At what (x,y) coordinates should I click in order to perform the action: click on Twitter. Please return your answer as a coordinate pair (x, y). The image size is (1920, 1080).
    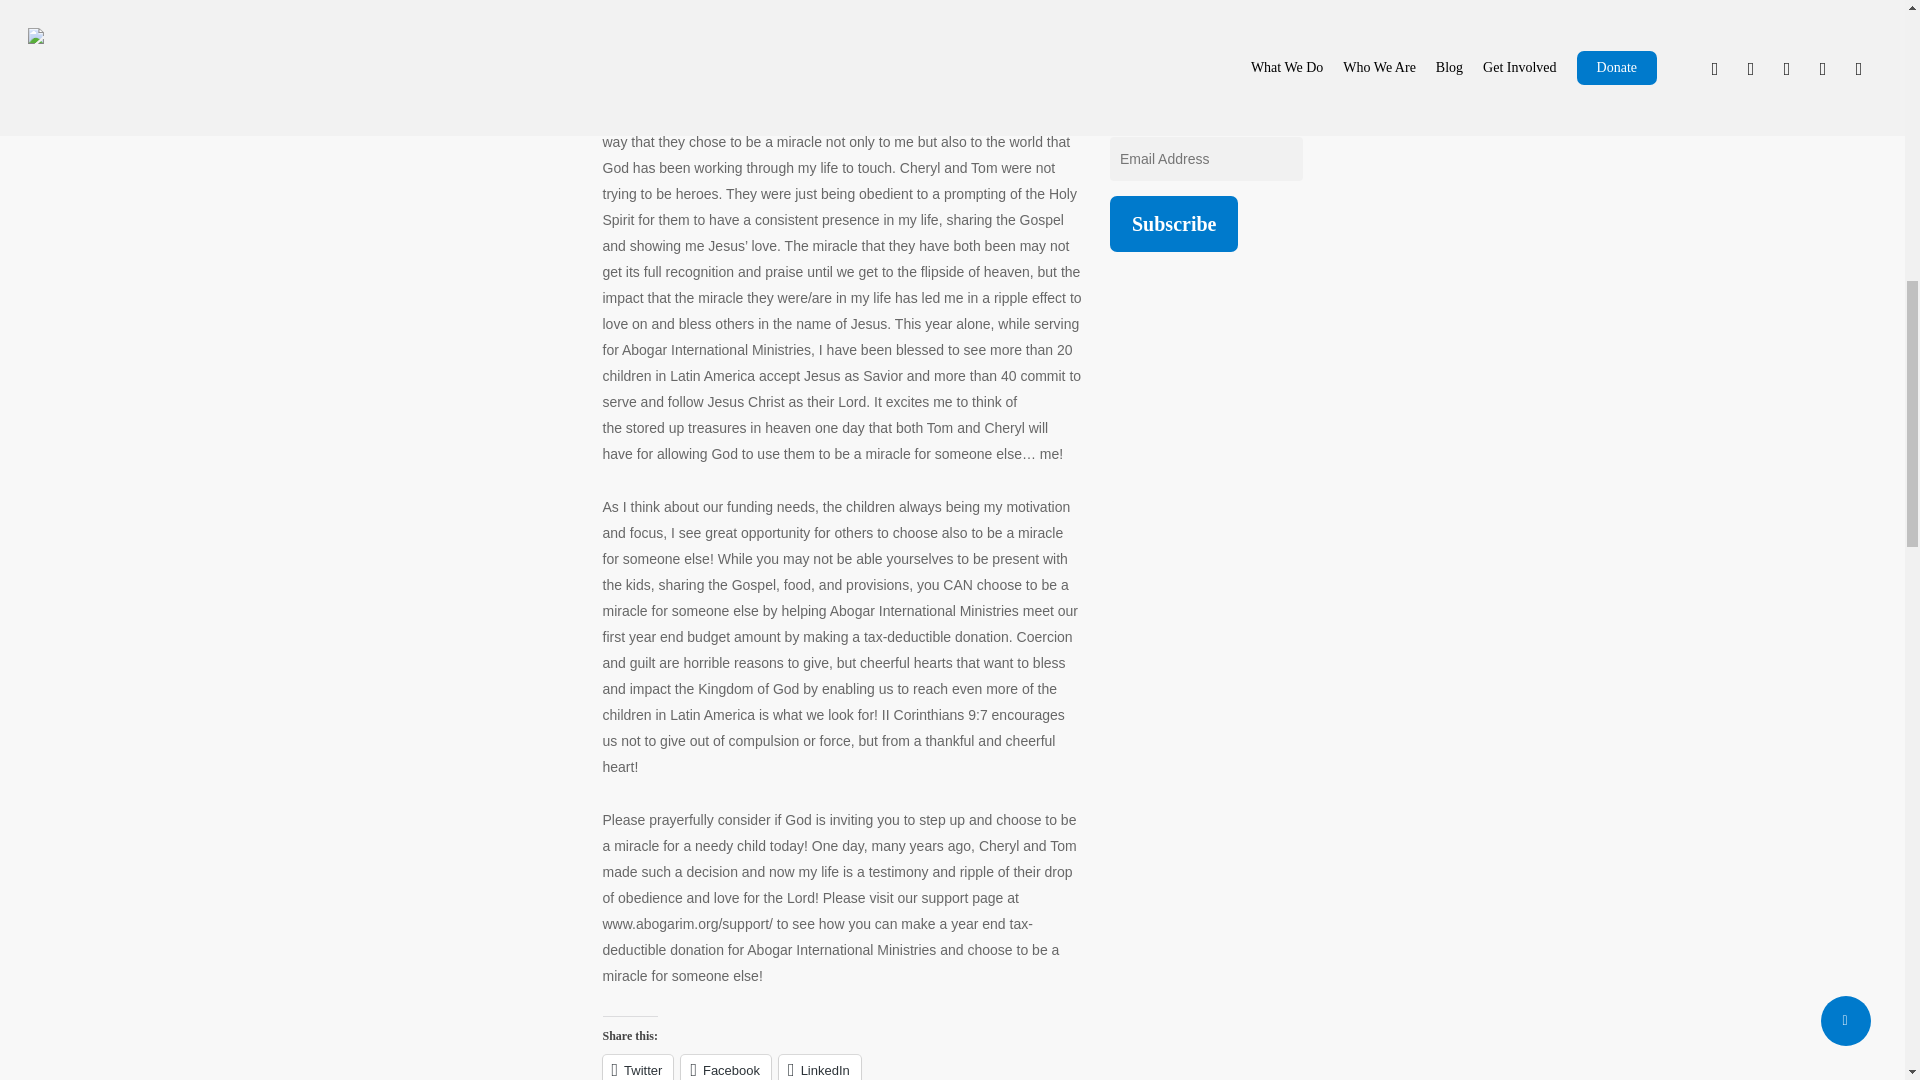
    Looking at the image, I should click on (638, 1068).